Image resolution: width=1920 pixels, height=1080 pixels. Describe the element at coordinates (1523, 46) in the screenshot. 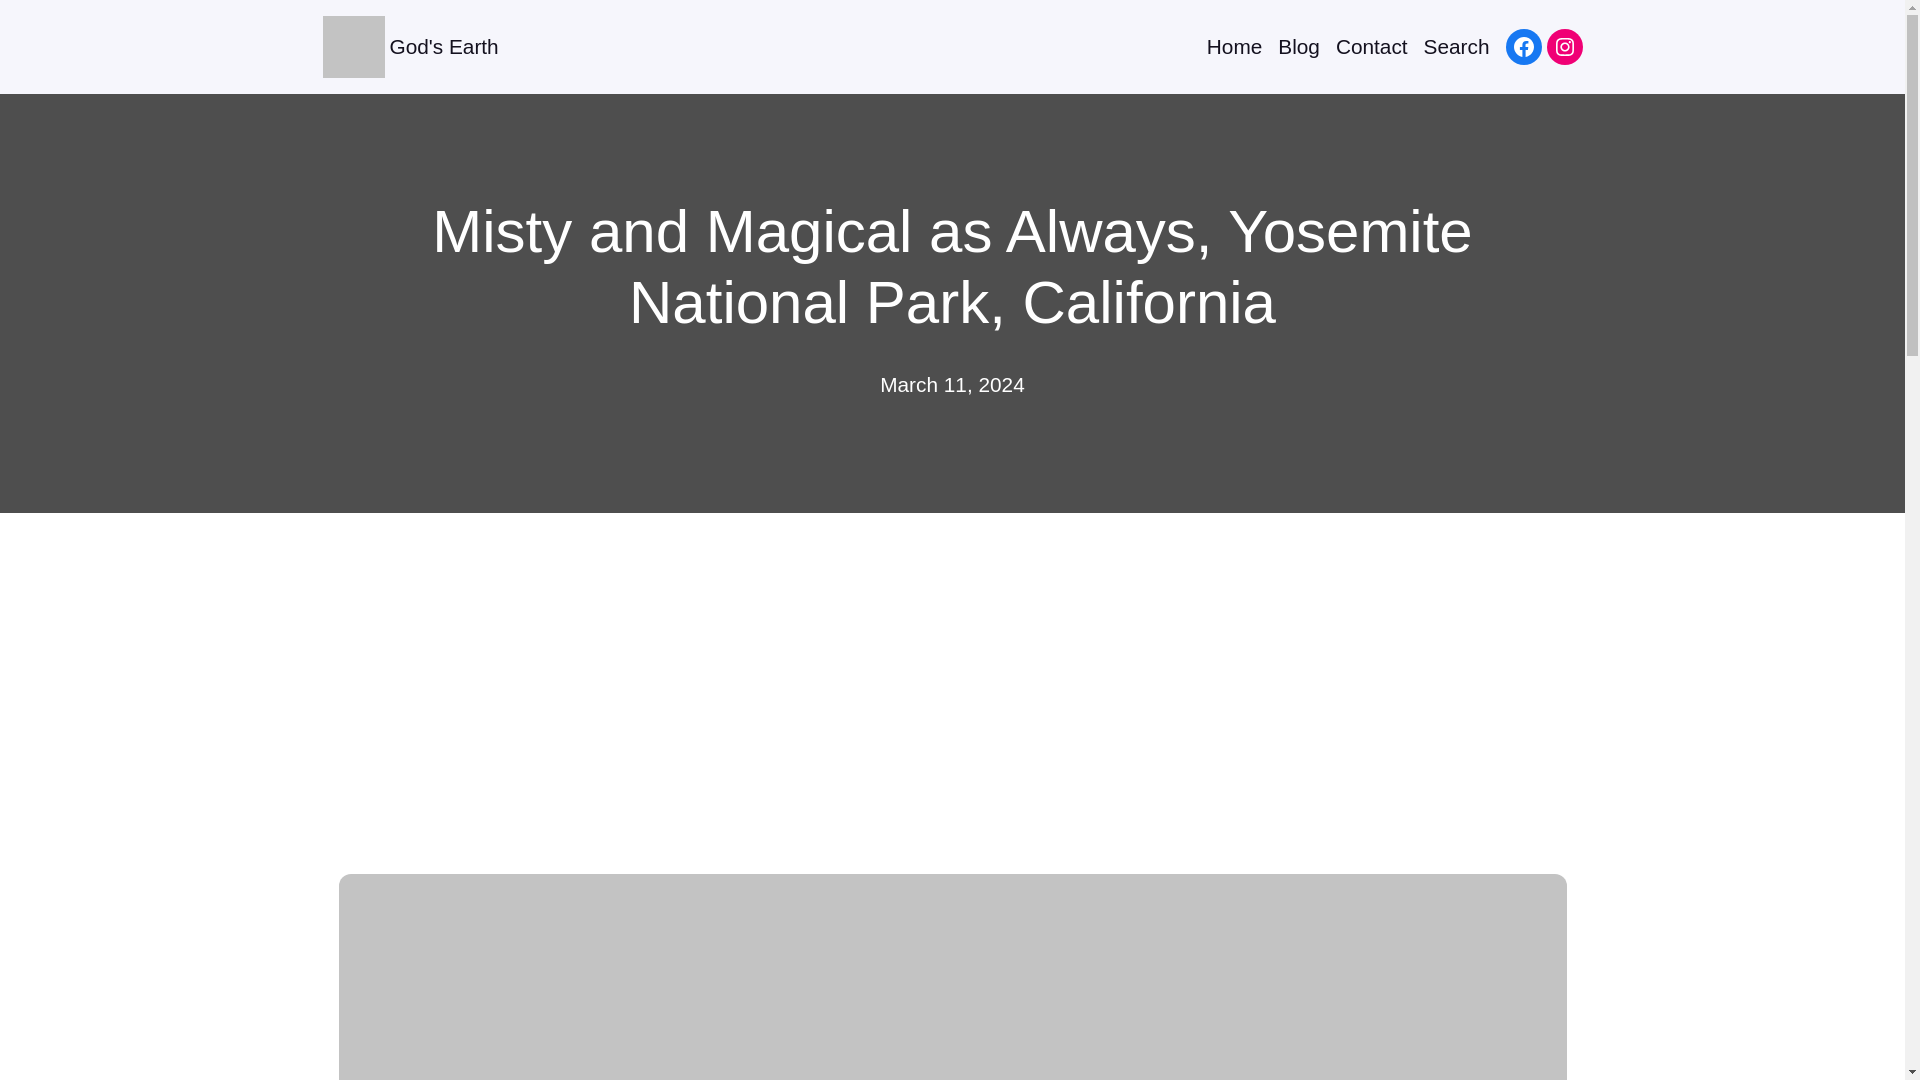

I see `Facebook` at that location.